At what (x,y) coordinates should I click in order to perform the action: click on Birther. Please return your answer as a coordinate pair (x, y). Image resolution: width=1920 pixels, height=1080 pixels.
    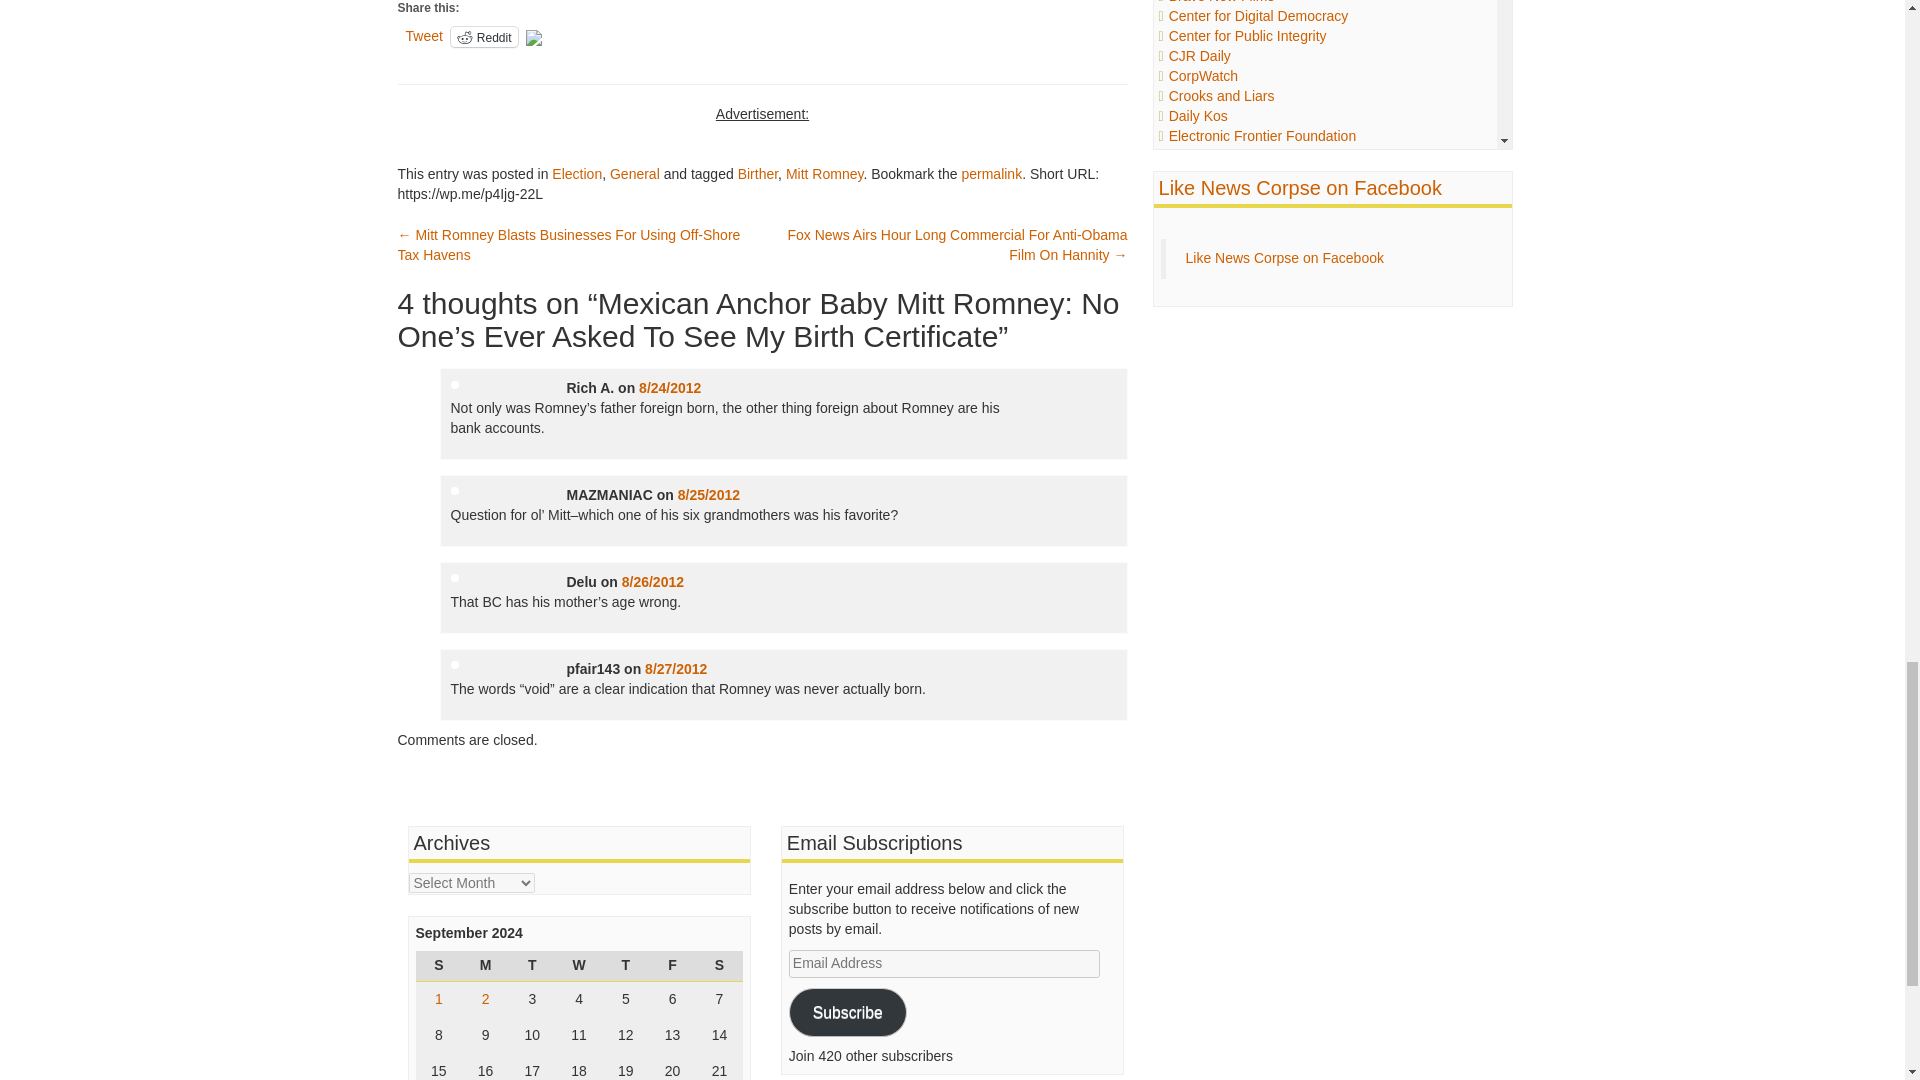
    Looking at the image, I should click on (757, 174).